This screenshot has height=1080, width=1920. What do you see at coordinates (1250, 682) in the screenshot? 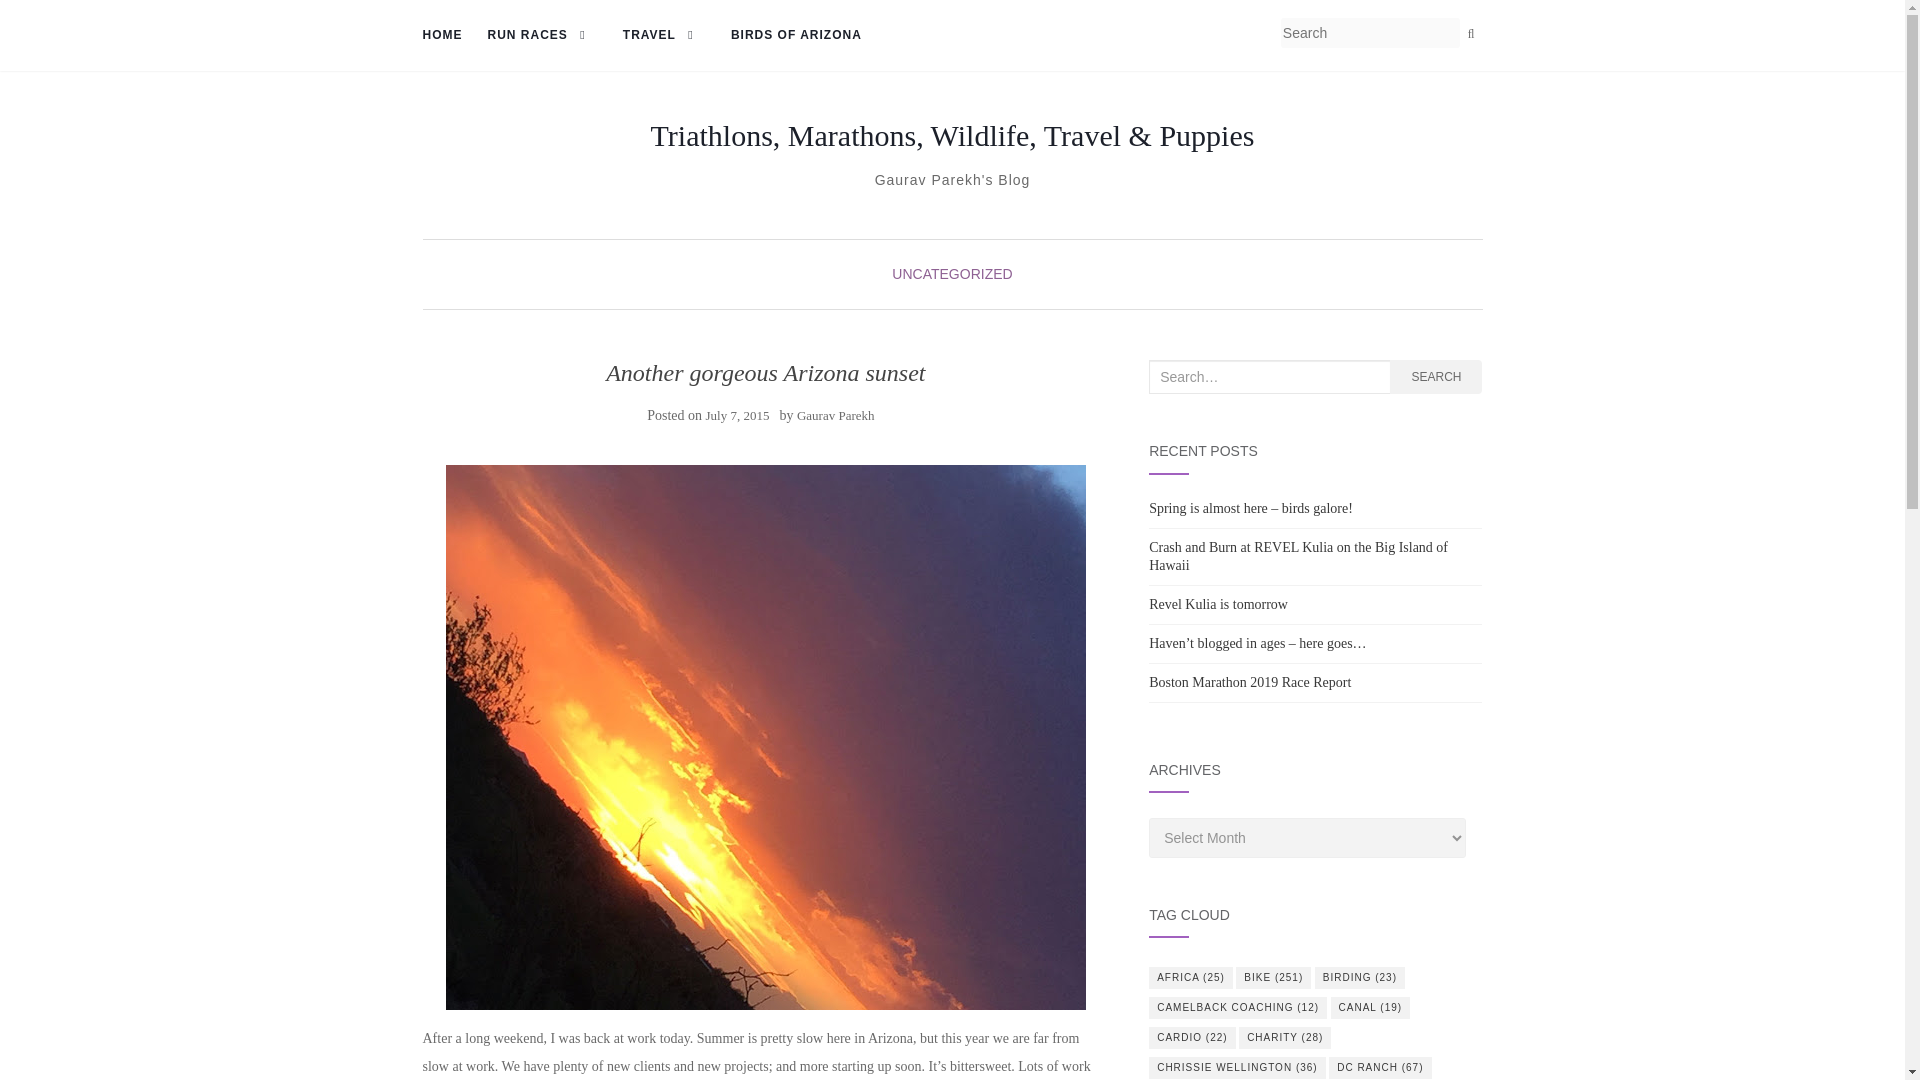
I see `Boston Marathon 2019 Race Report` at bounding box center [1250, 682].